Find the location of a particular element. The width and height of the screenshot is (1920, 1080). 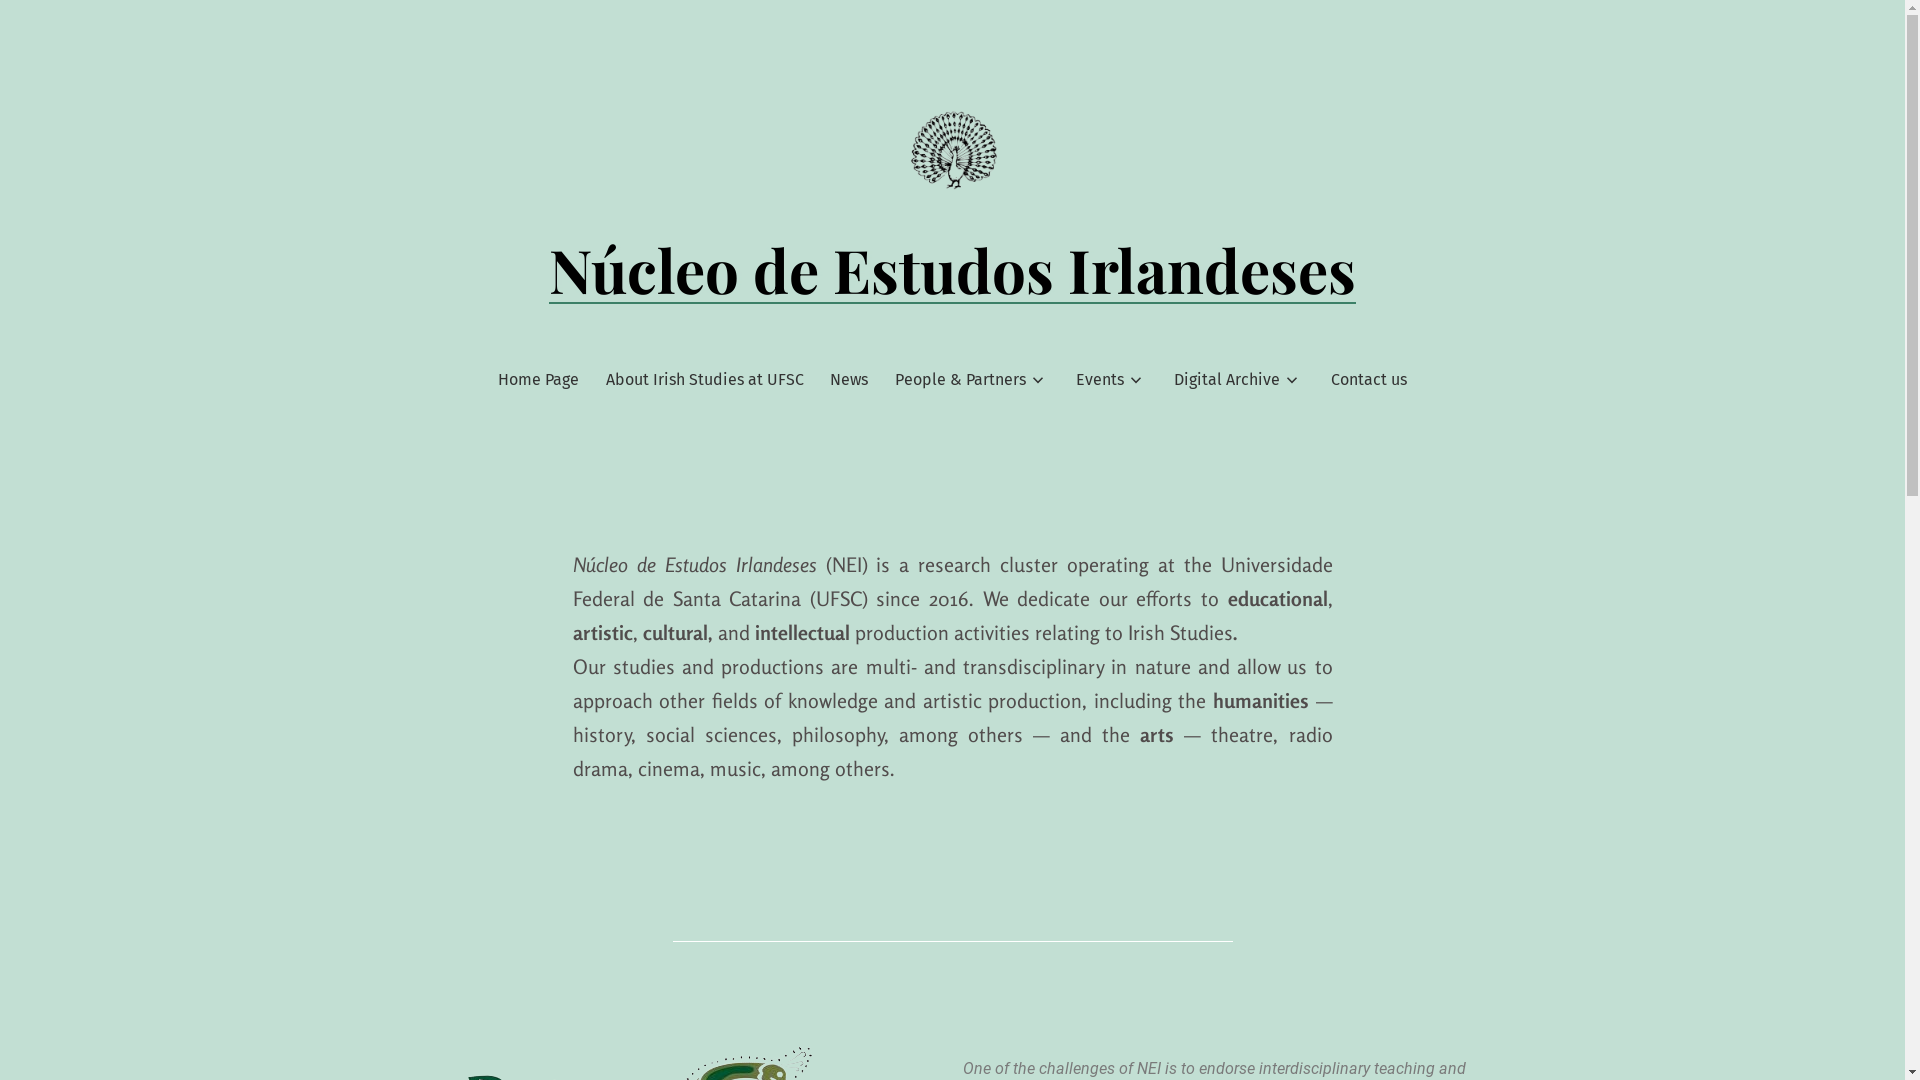

Home Page is located at coordinates (538, 380).